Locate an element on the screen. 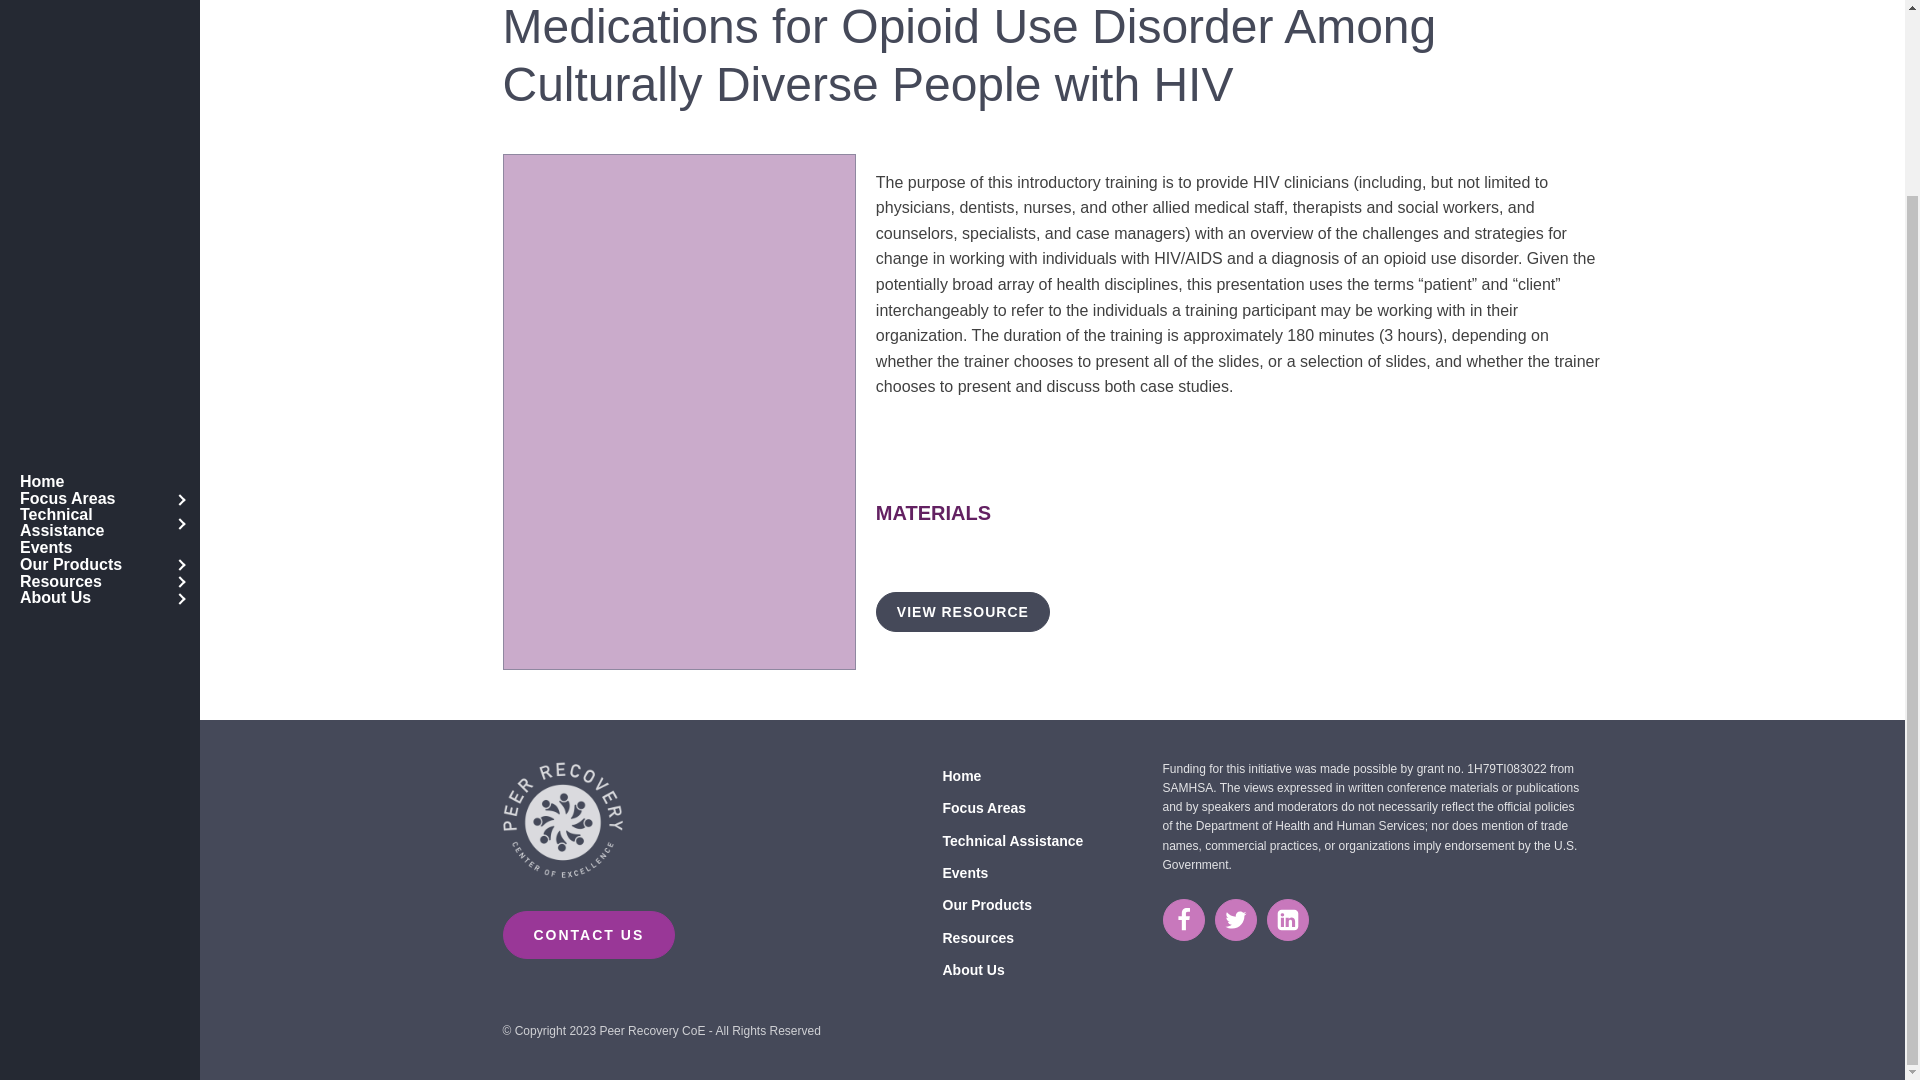  Resources is located at coordinates (100, 356).